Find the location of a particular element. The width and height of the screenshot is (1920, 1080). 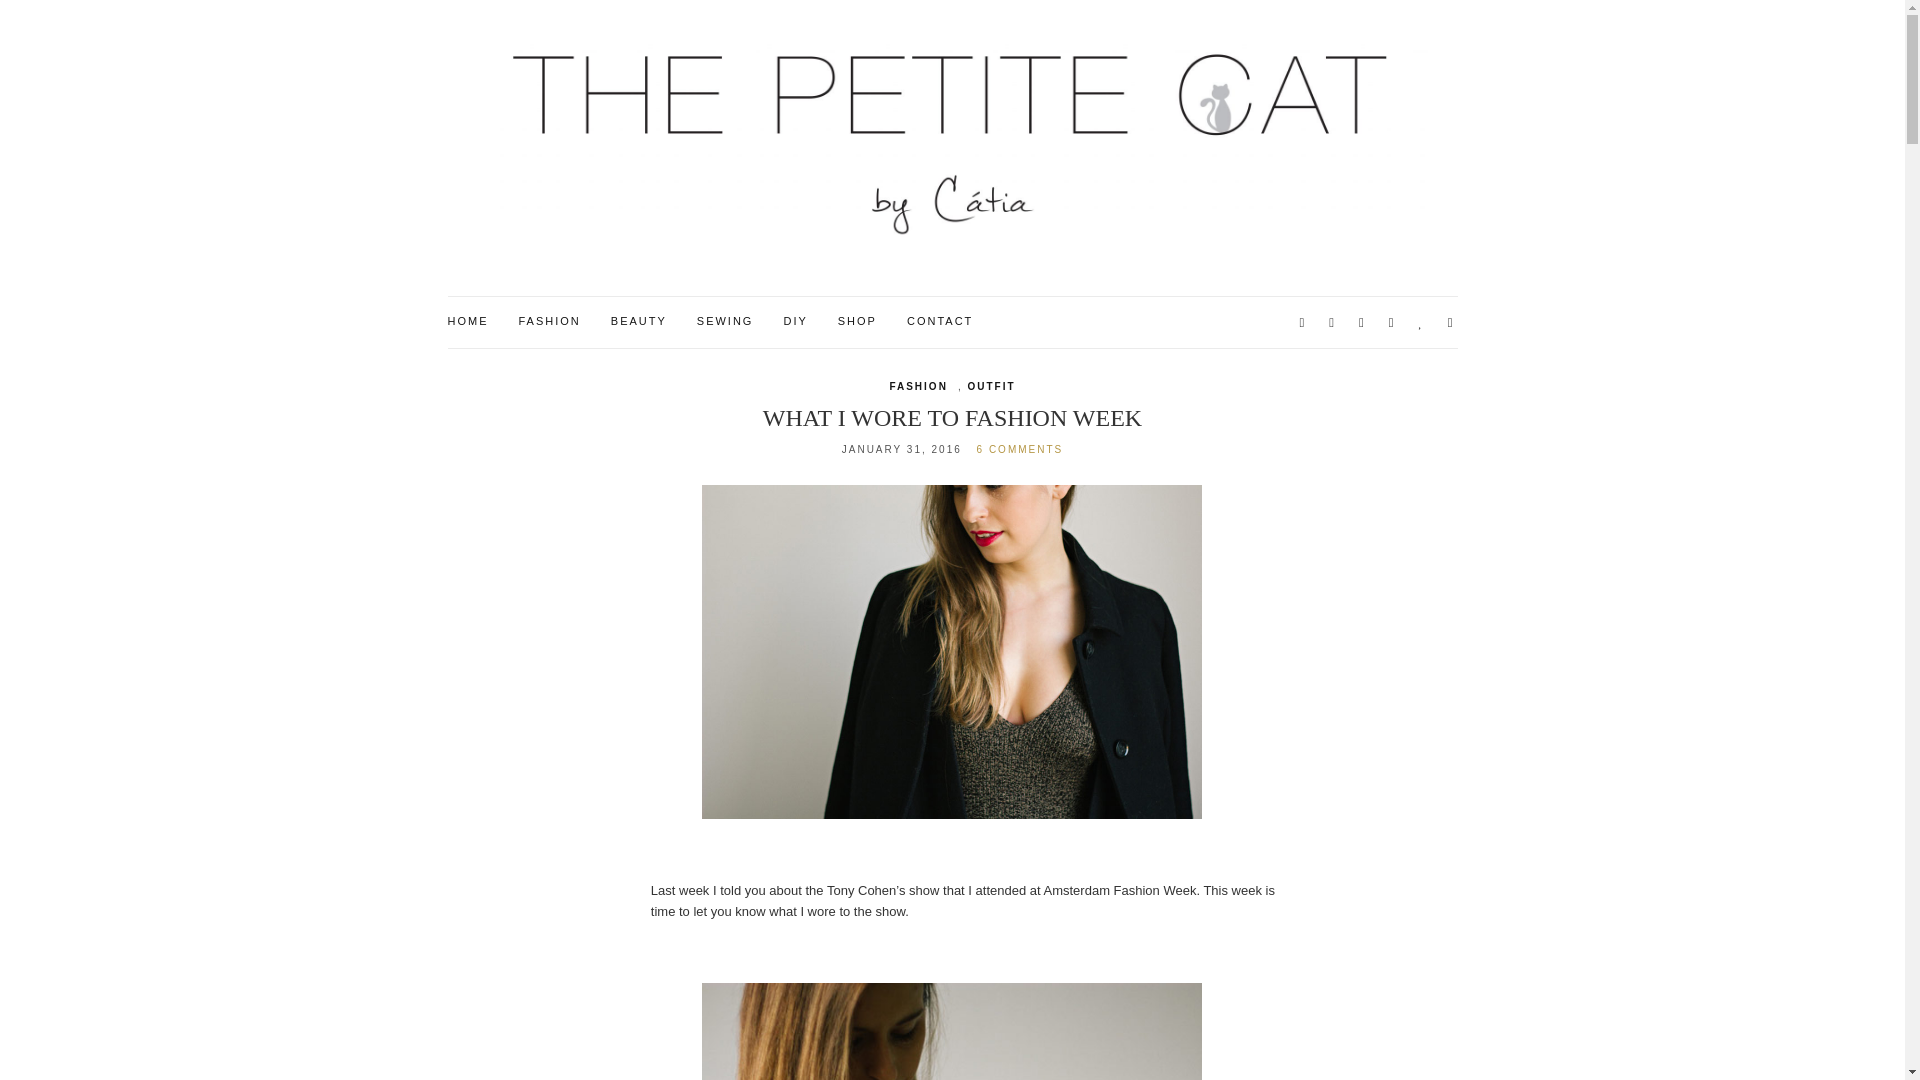

HOME is located at coordinates (468, 322).